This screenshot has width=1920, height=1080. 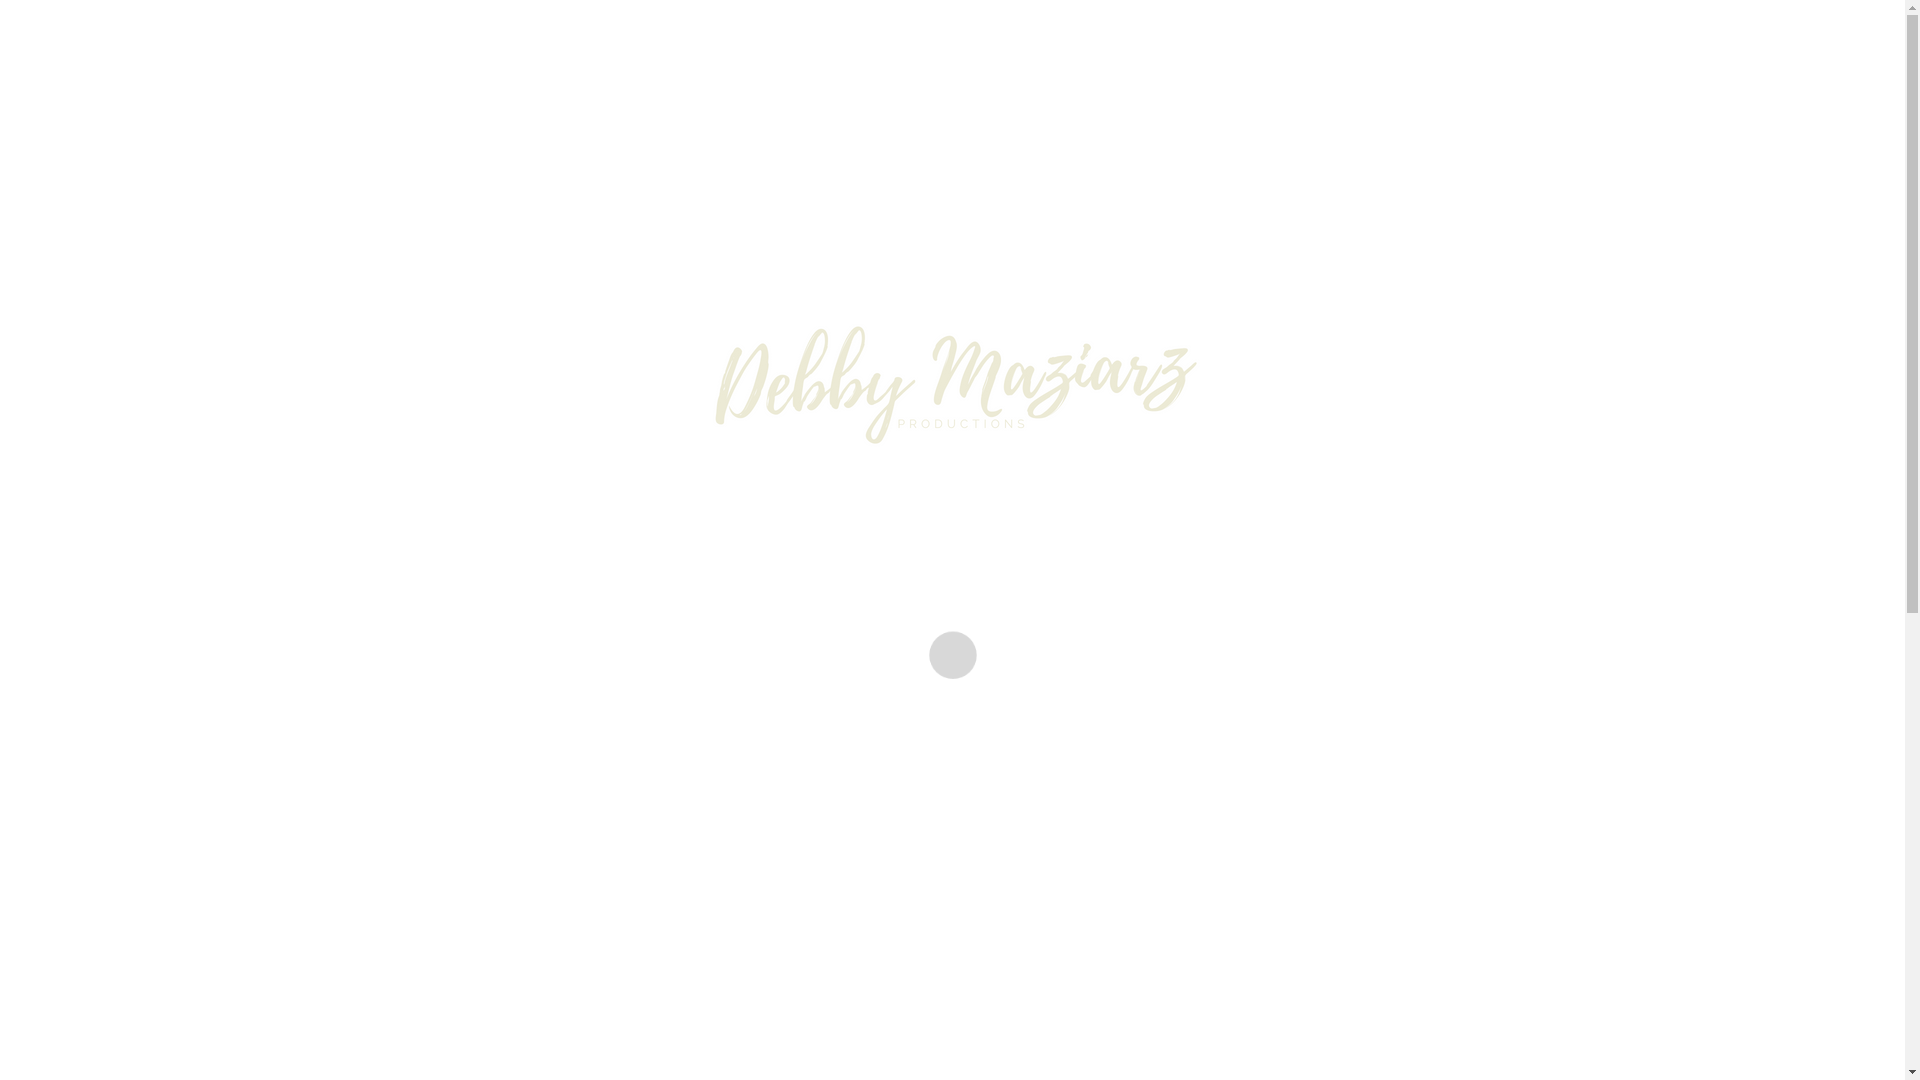 I want to click on Projects, so click(x=1145, y=328).